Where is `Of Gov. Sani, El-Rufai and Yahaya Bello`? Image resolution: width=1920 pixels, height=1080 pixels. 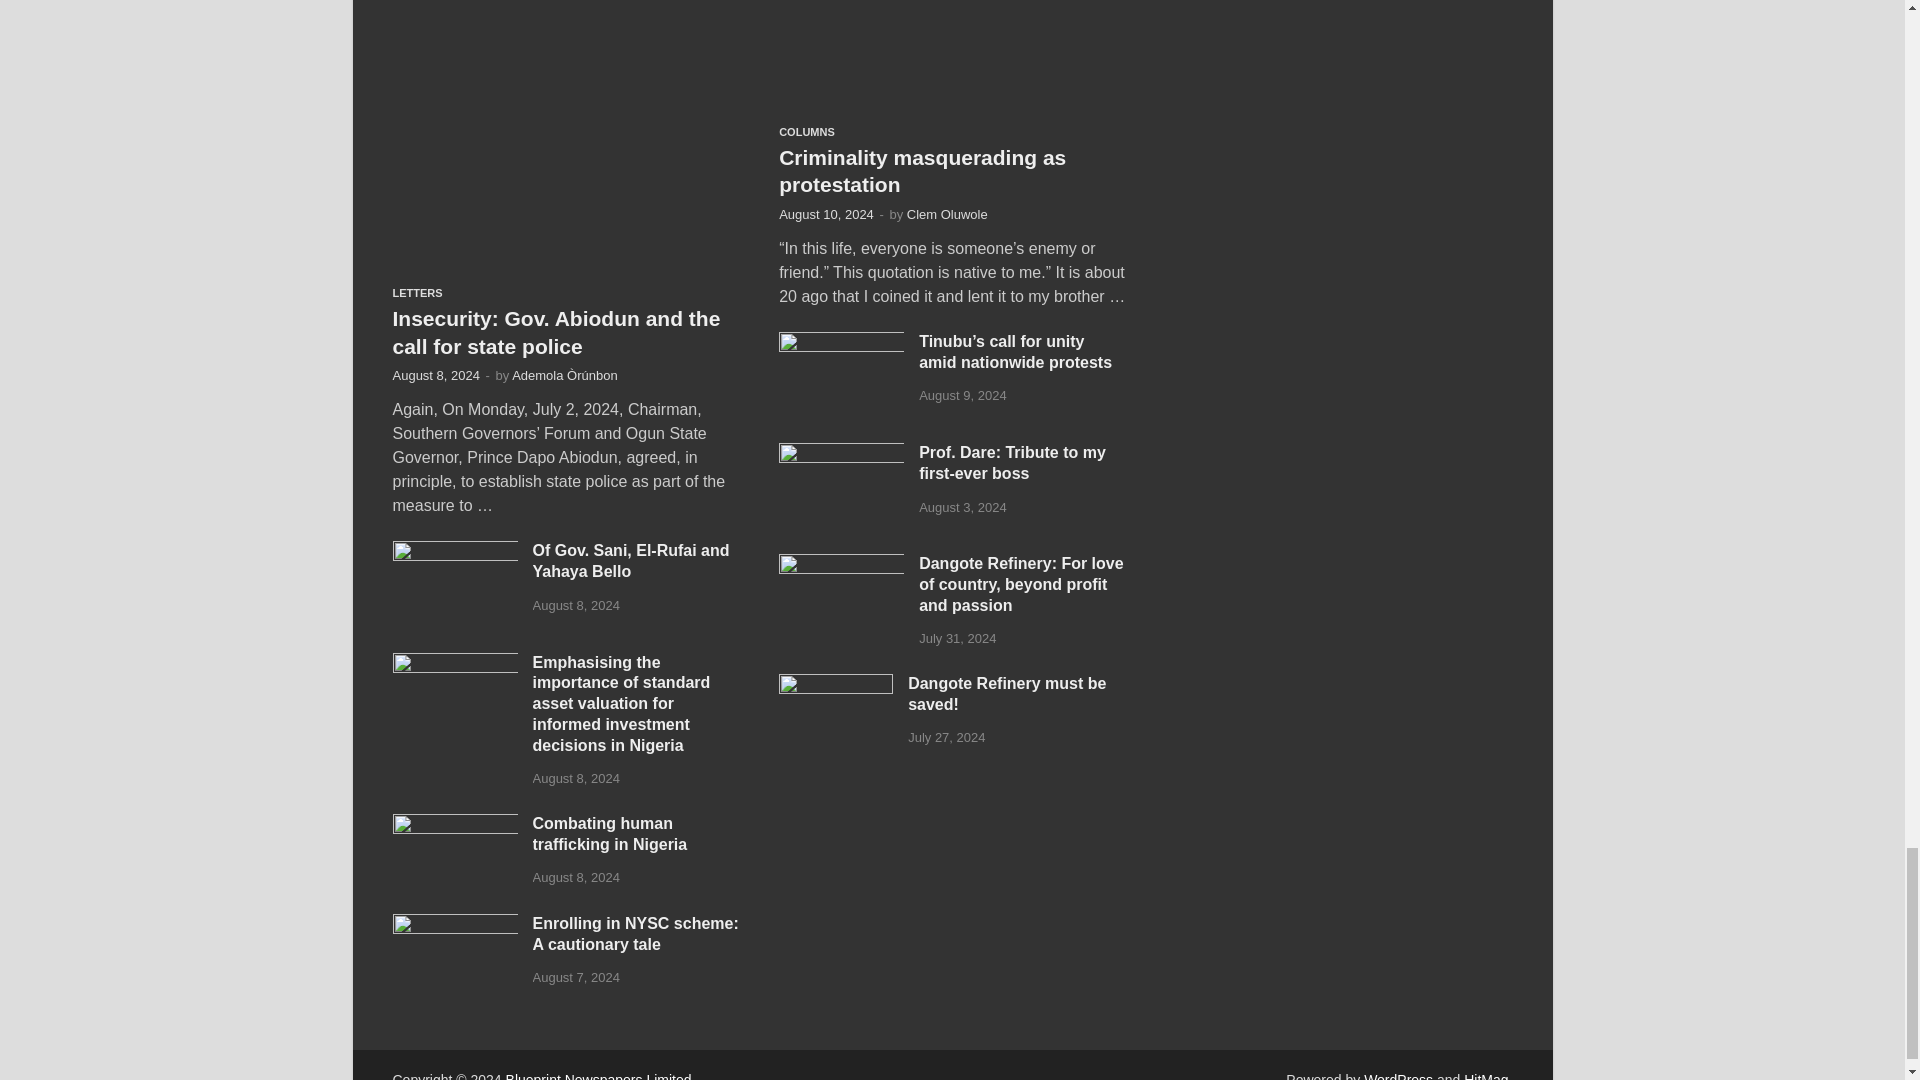
Of Gov. Sani, El-Rufai and Yahaya Bello is located at coordinates (454, 552).